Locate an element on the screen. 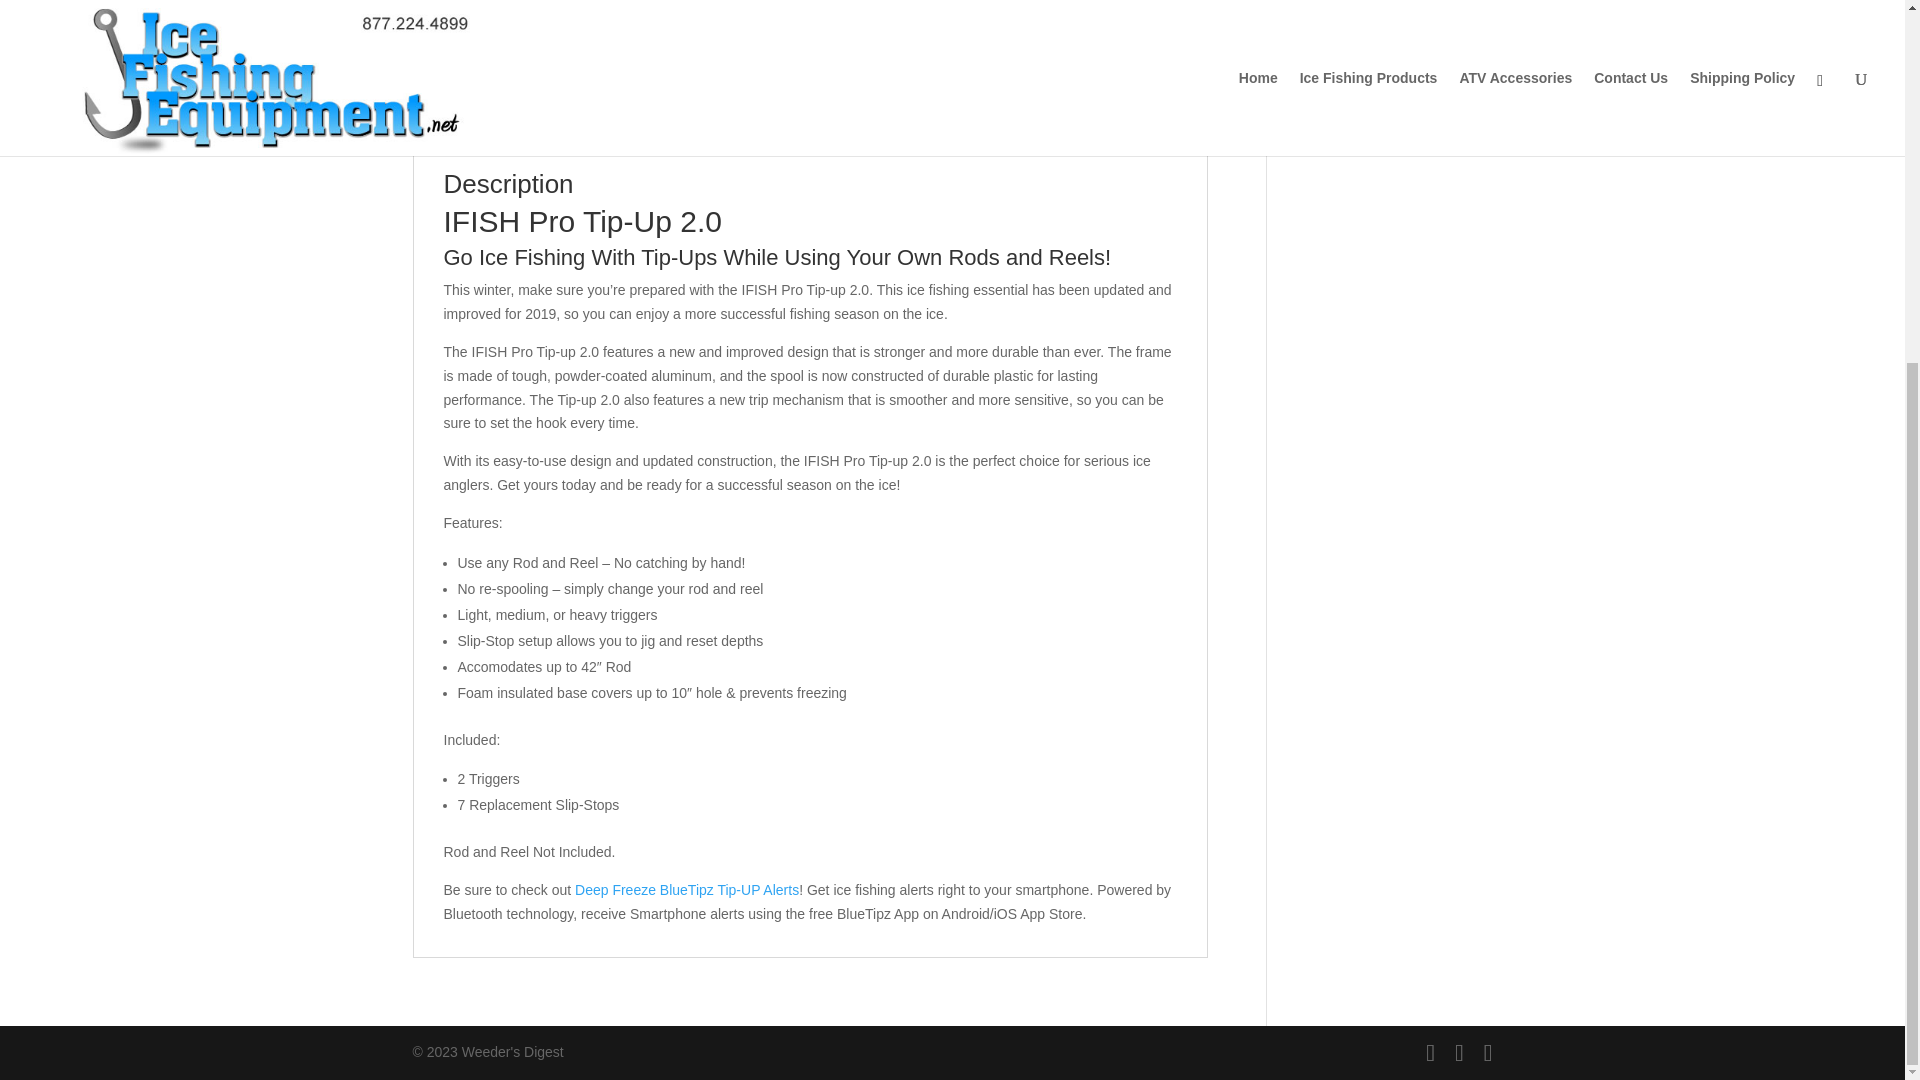 The image size is (1920, 1080). Additional information is located at coordinates (626, 124).